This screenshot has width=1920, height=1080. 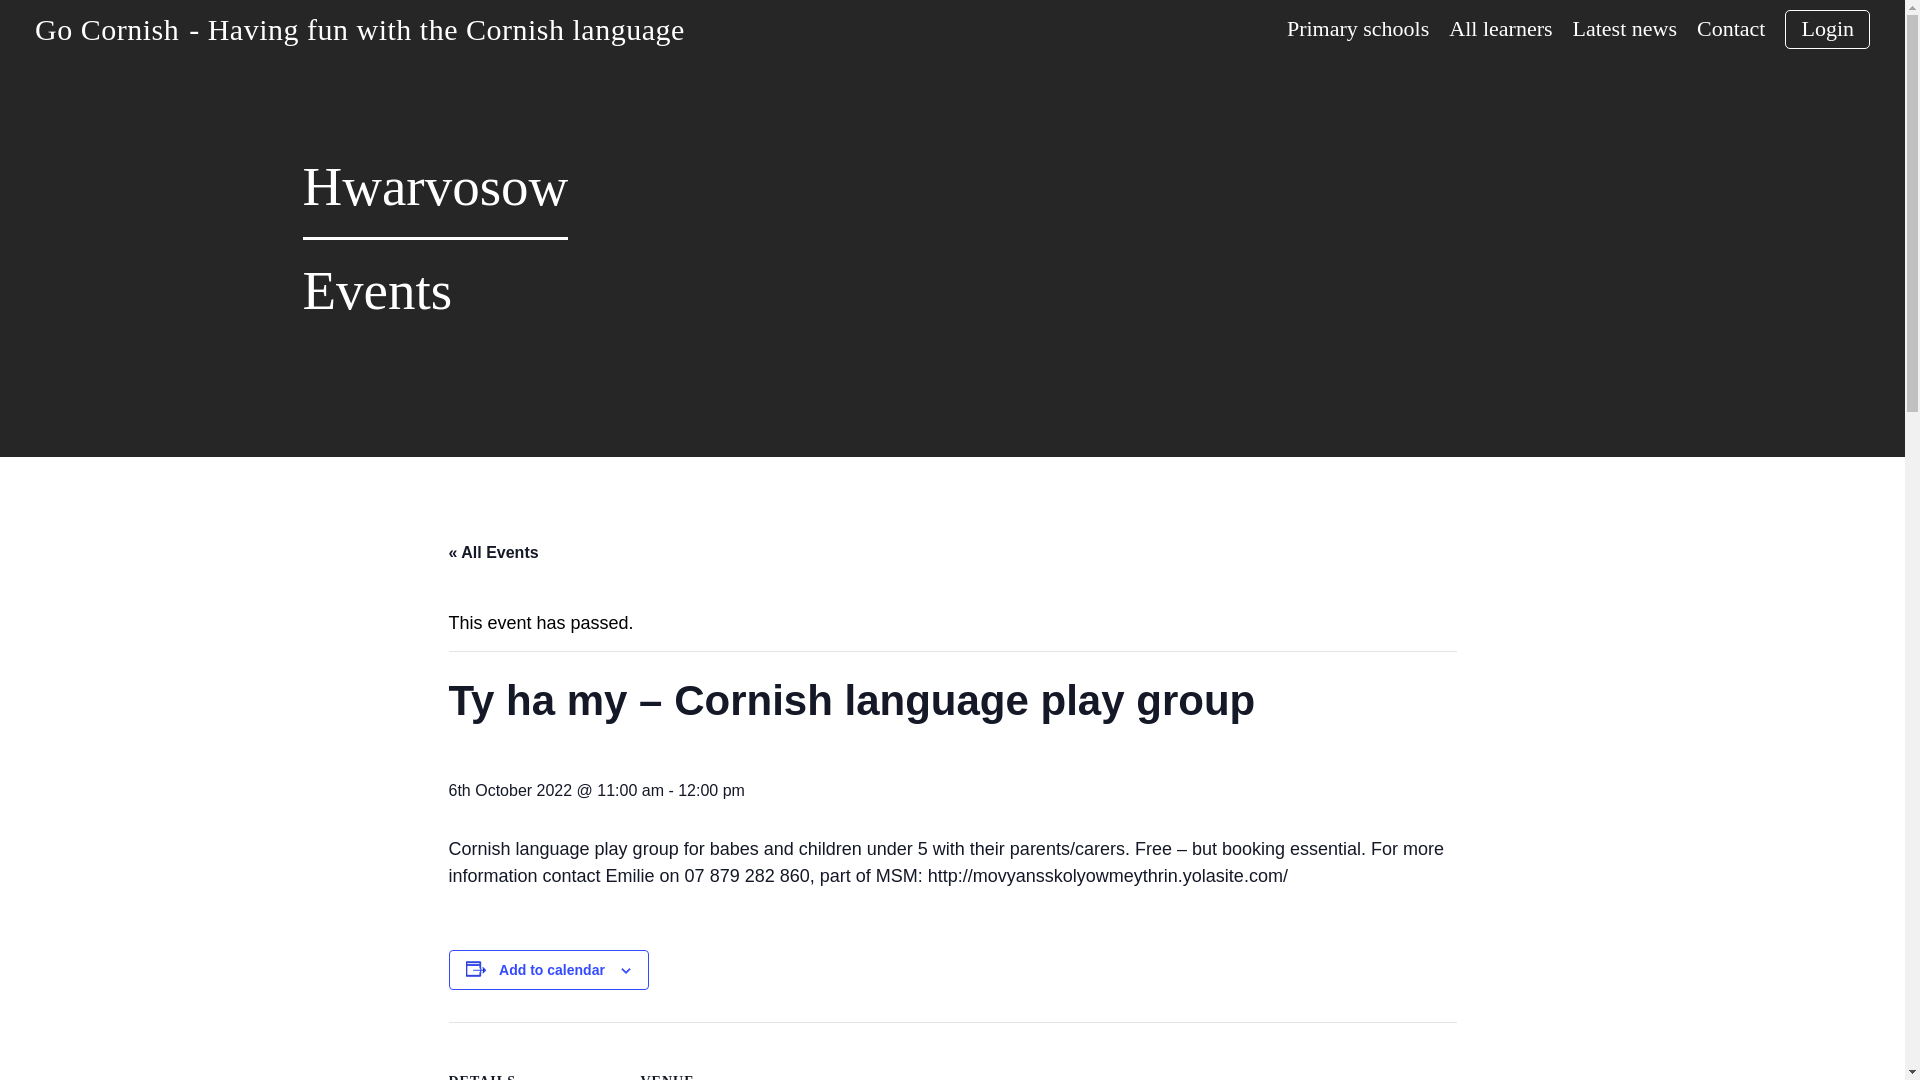 What do you see at coordinates (1828, 28) in the screenshot?
I see `Login` at bounding box center [1828, 28].